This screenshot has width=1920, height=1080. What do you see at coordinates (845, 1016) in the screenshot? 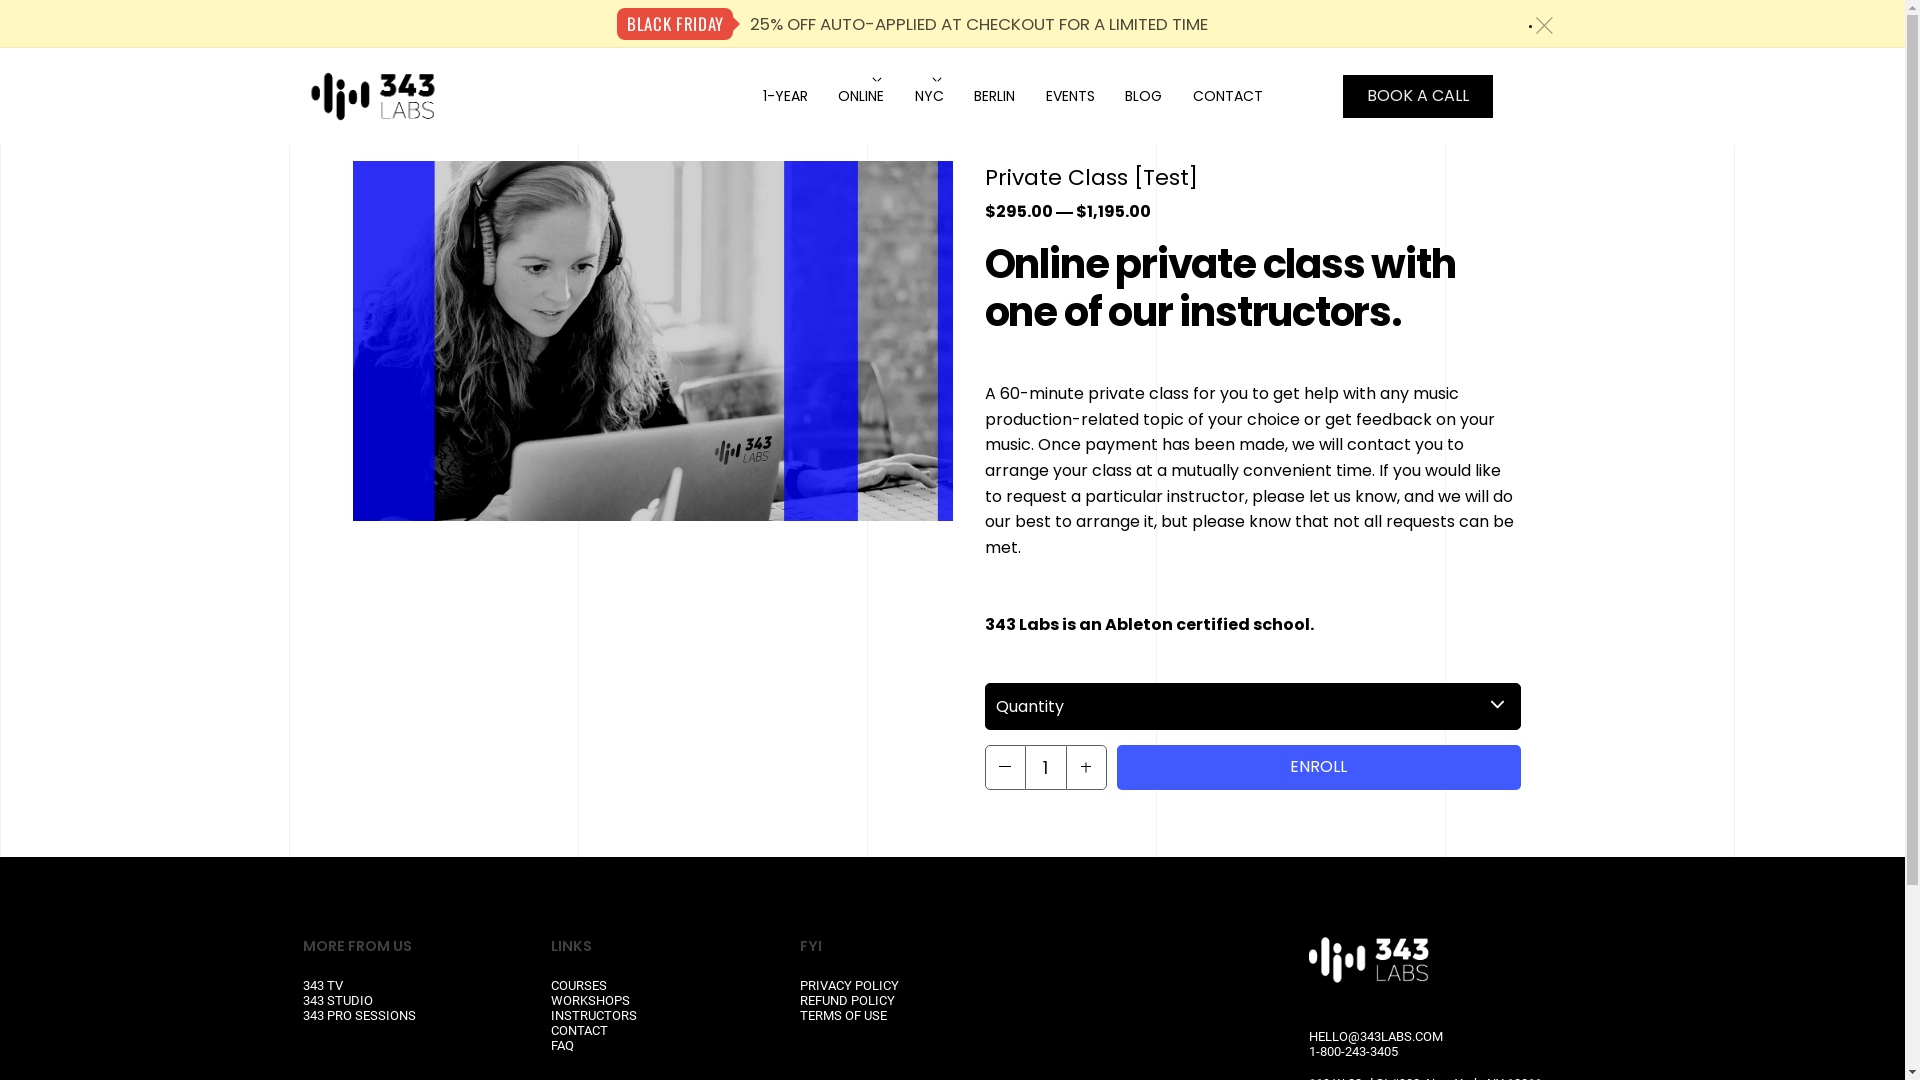
I see `TERMS OF USE ` at bounding box center [845, 1016].